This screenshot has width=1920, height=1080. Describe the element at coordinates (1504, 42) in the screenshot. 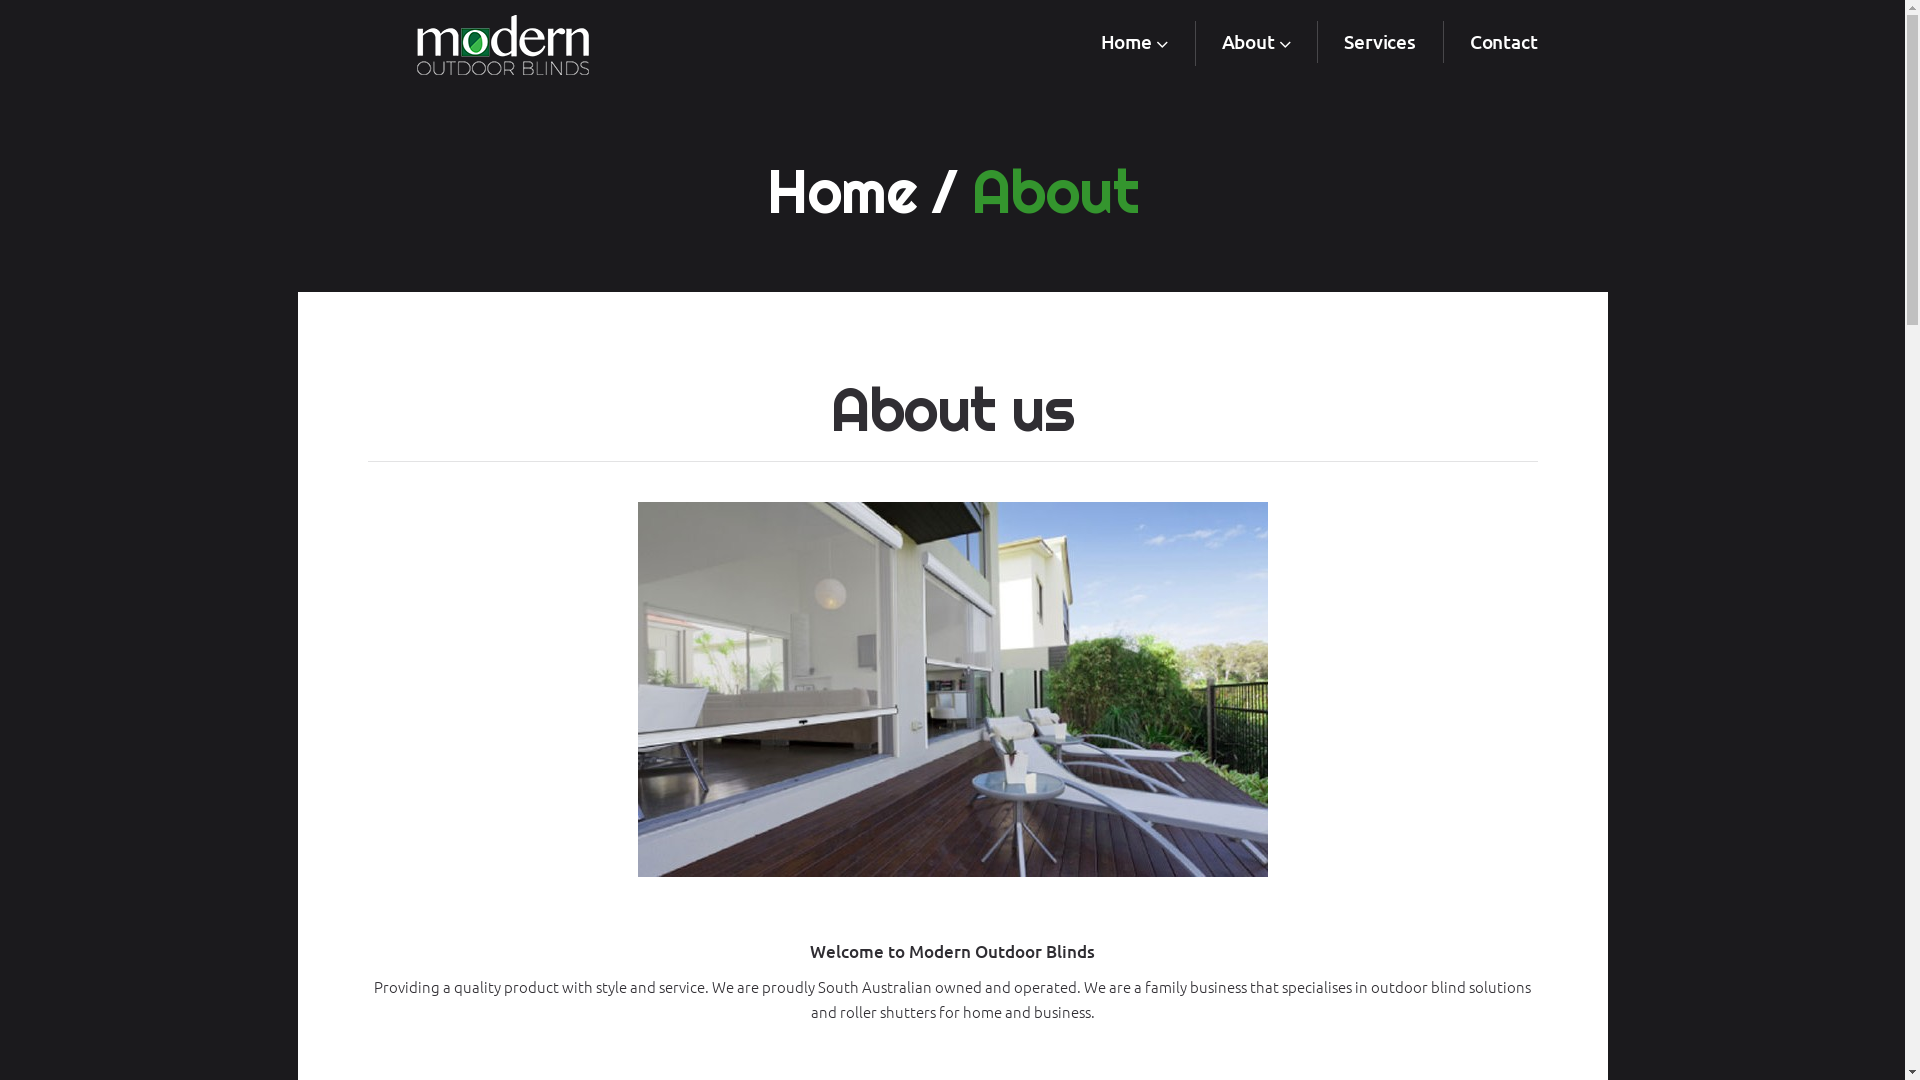

I see `Contact` at that location.